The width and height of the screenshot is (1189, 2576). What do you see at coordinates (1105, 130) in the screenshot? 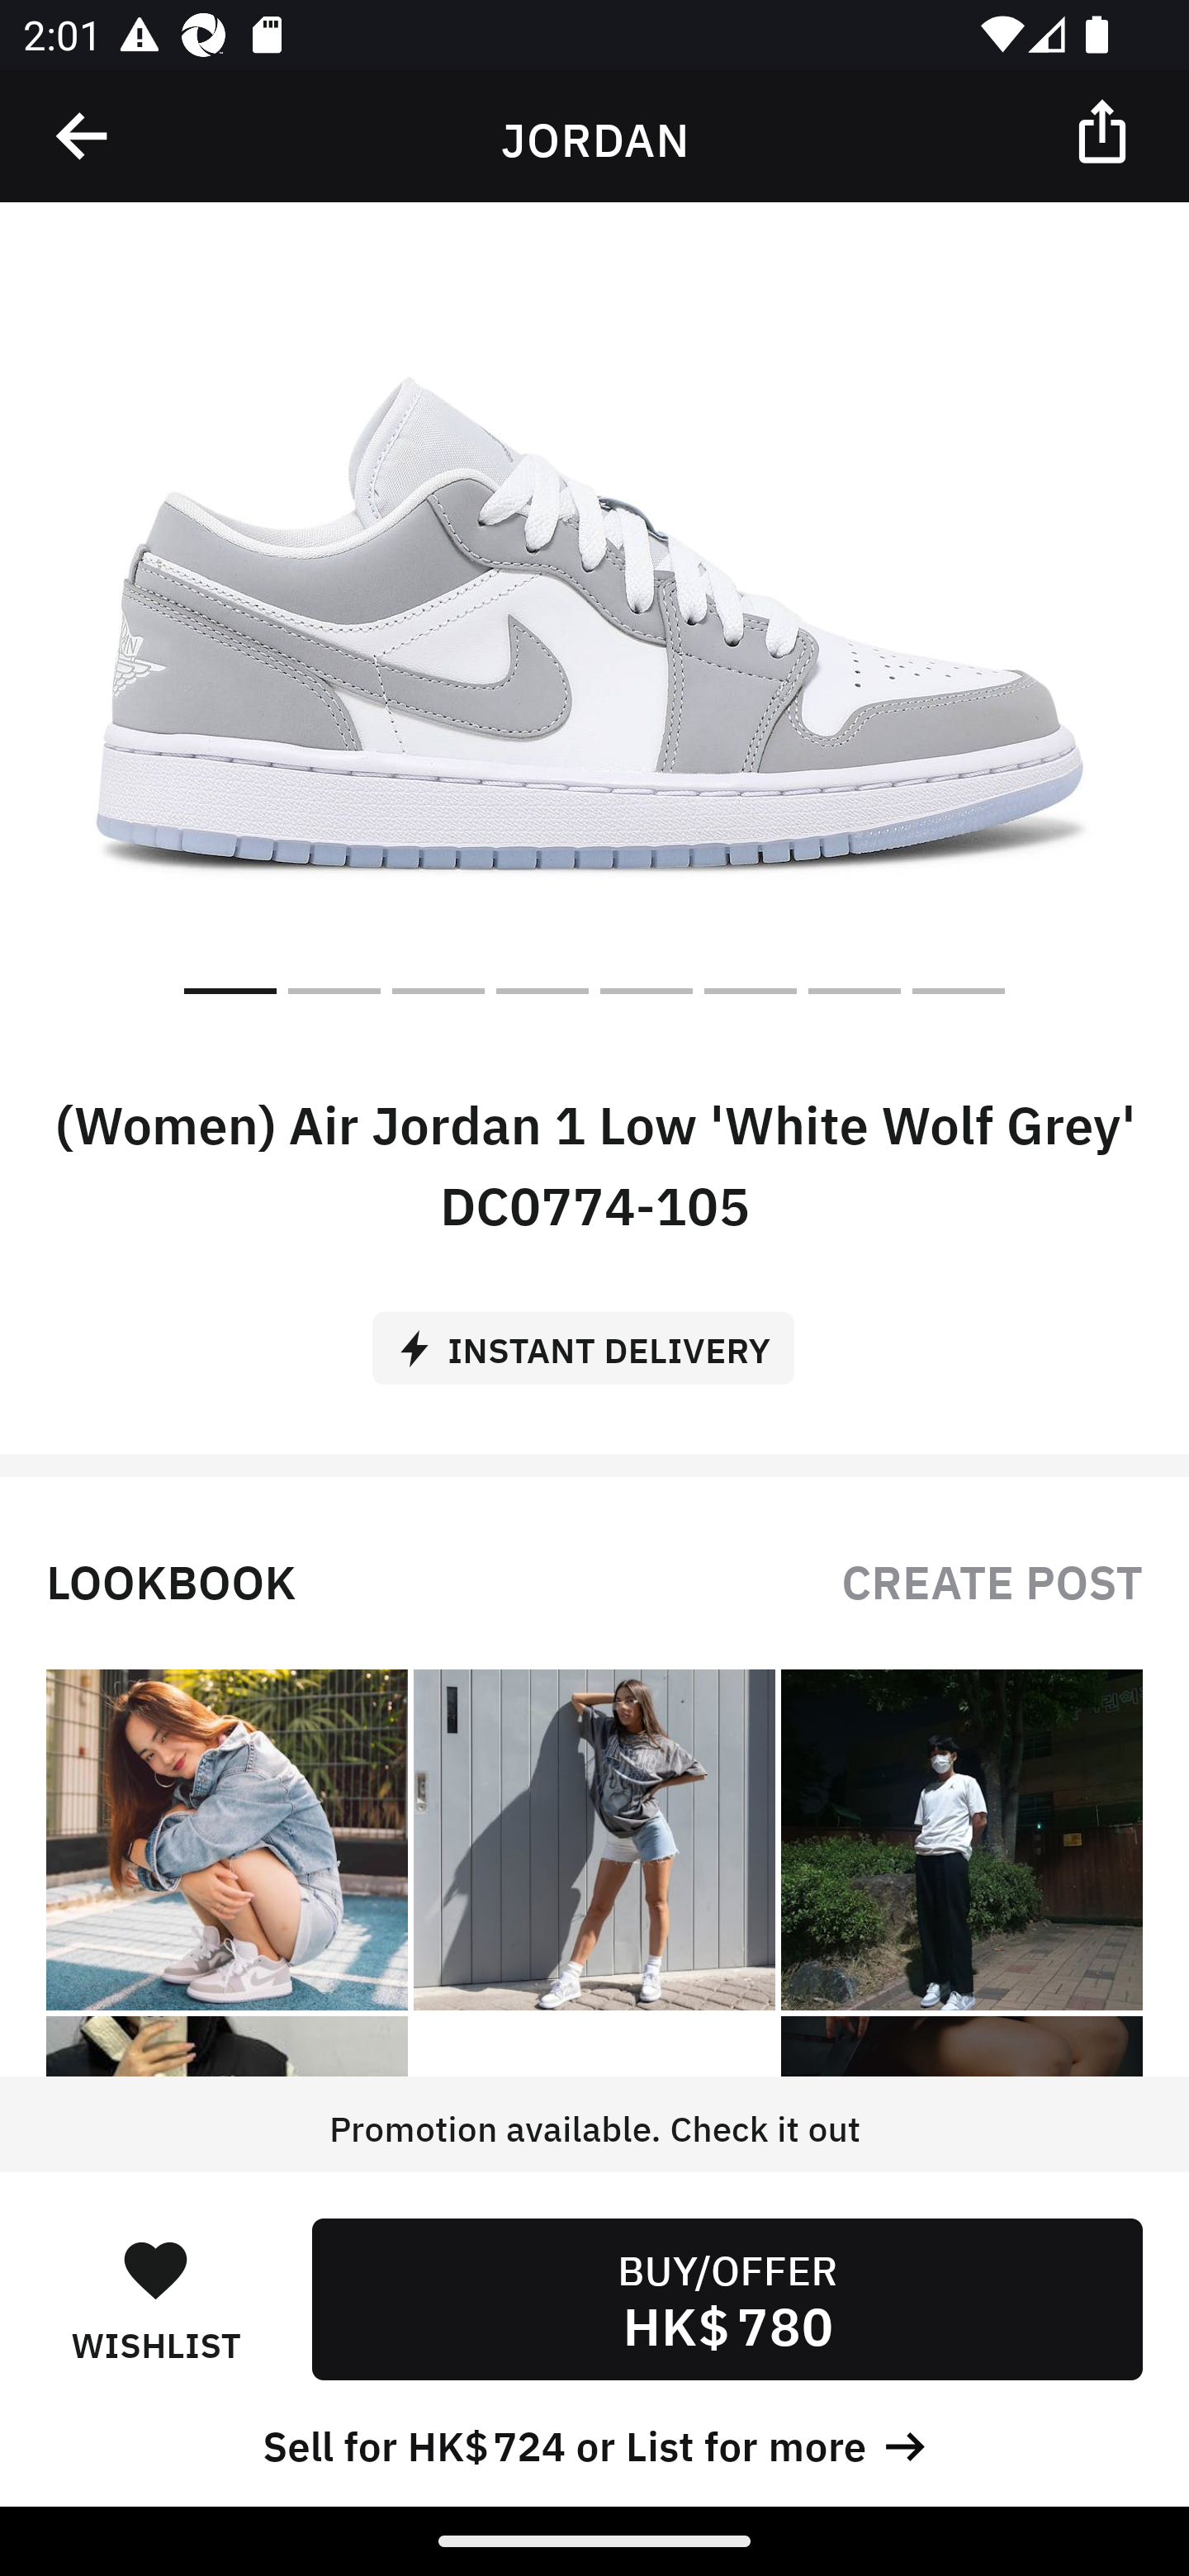
I see `` at bounding box center [1105, 130].